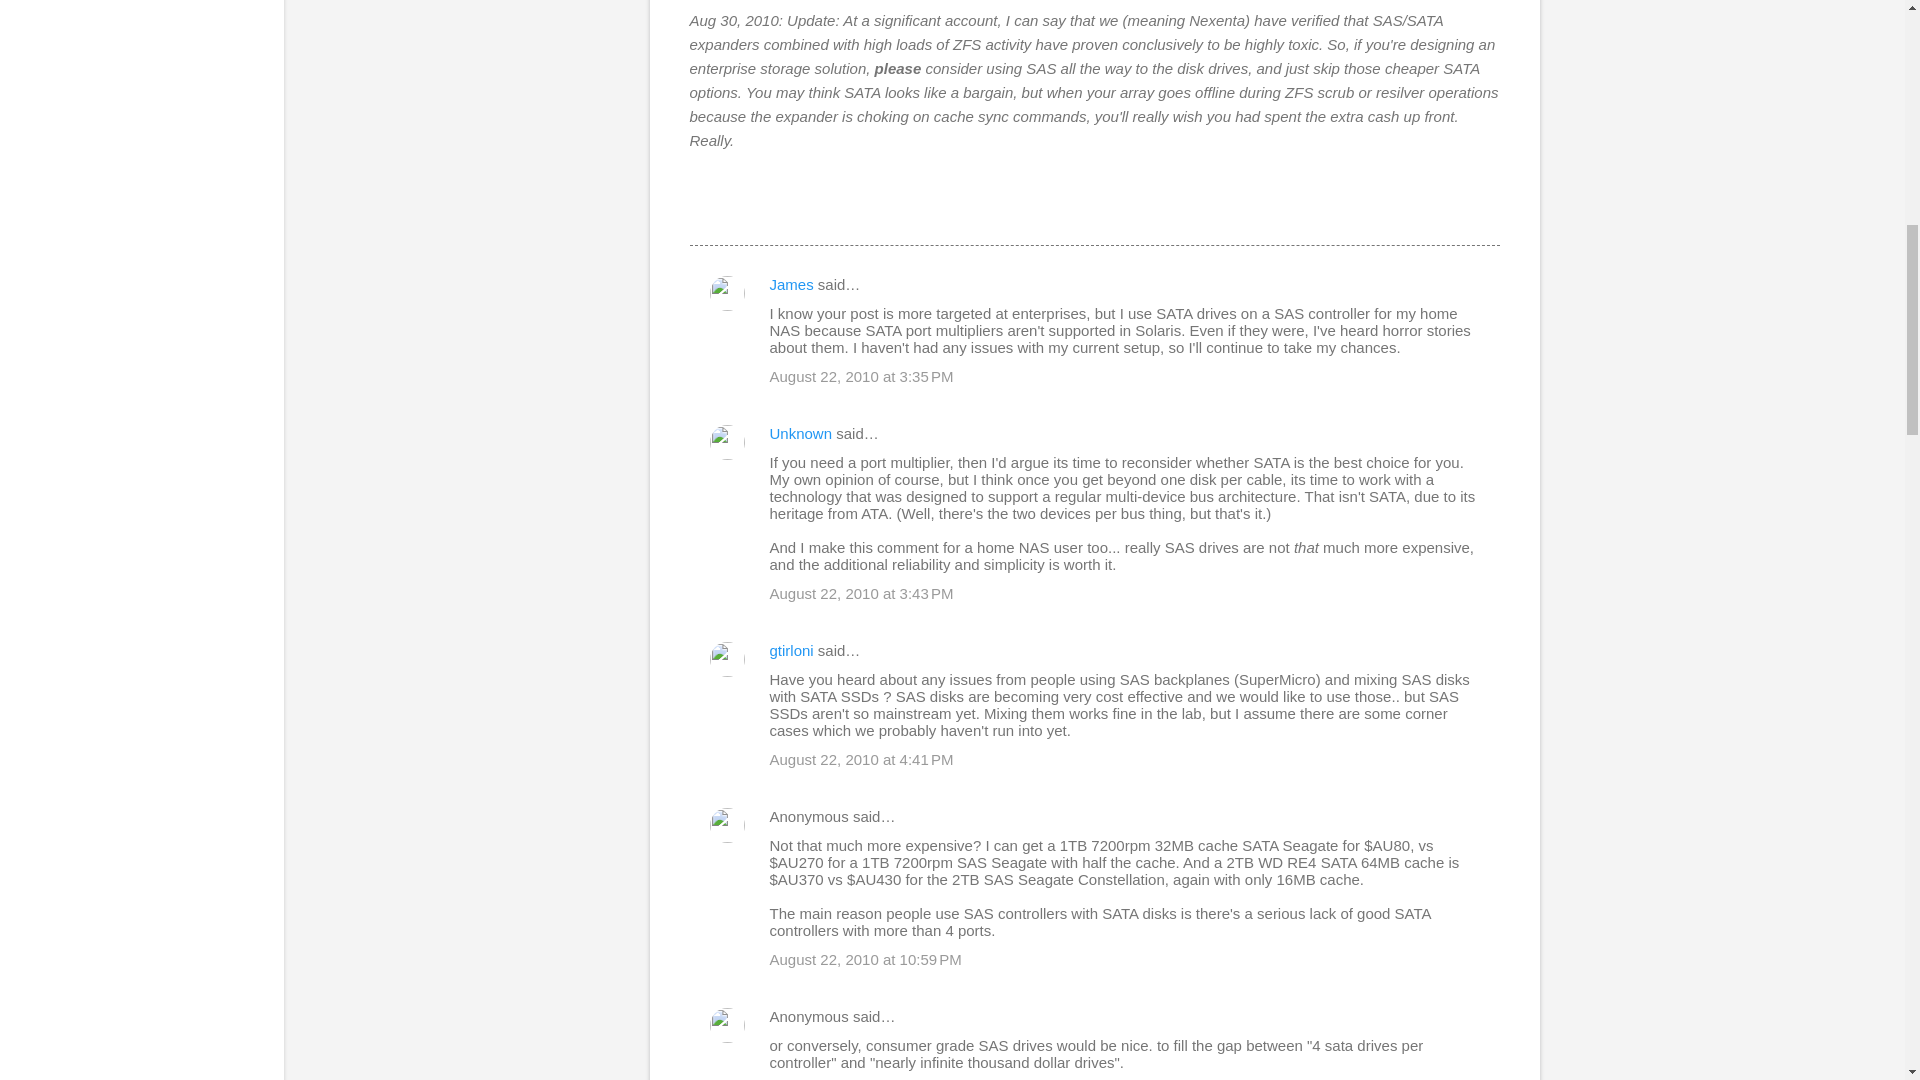 The image size is (1920, 1080). Describe the element at coordinates (702, 208) in the screenshot. I see `Email Post` at that location.